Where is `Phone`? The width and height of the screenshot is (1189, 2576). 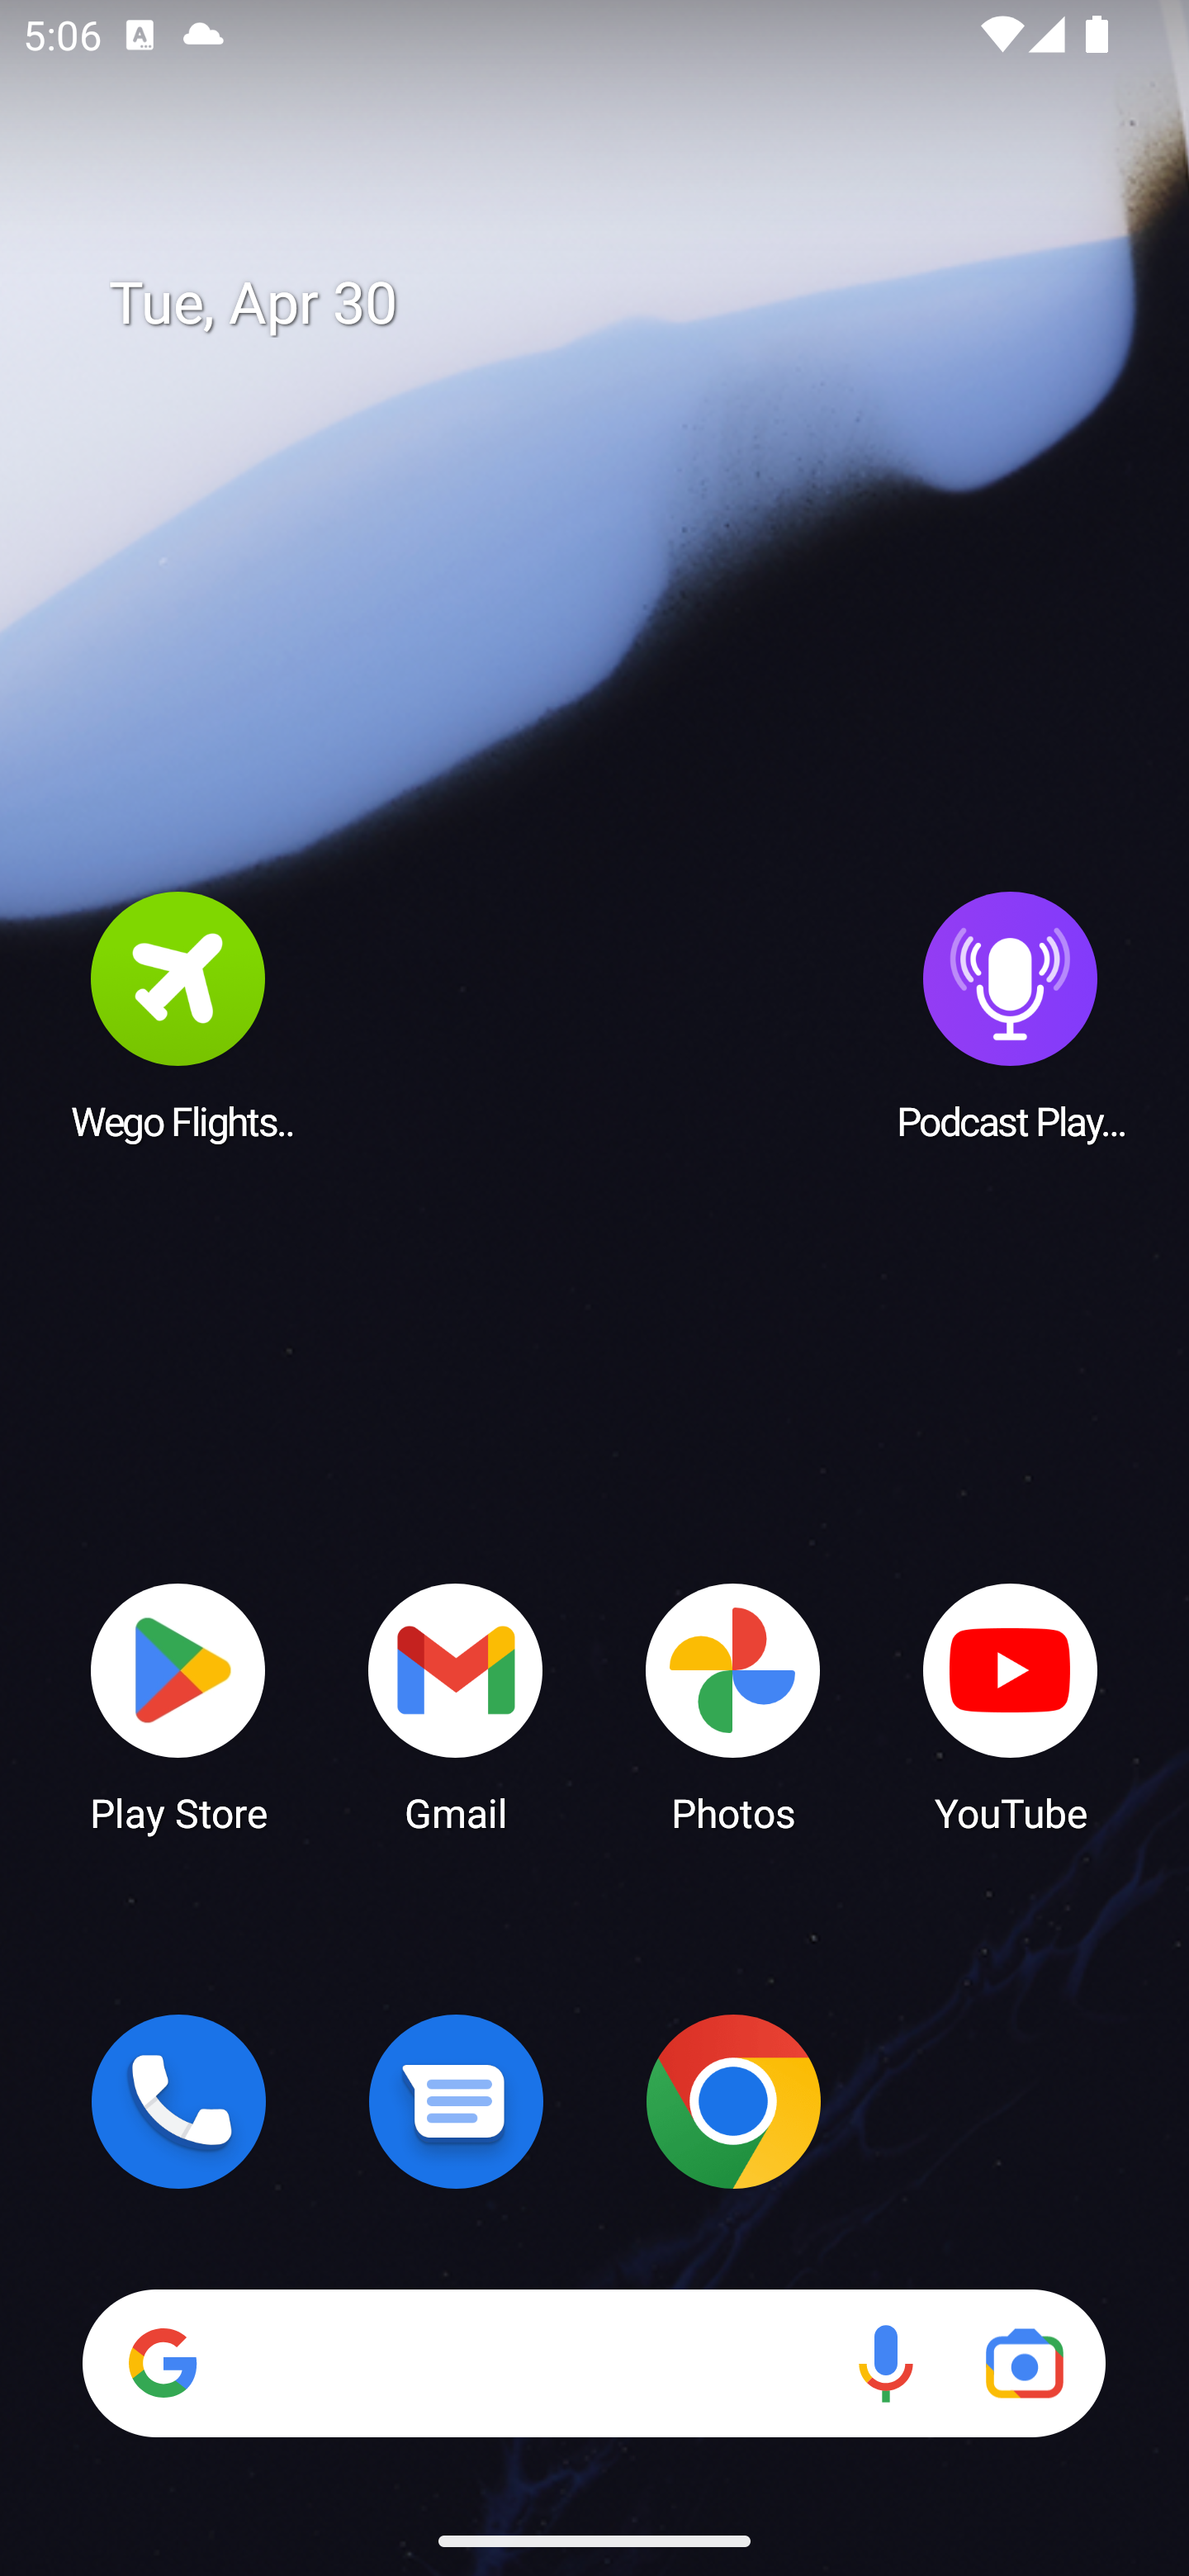
Phone is located at coordinates (178, 2101).